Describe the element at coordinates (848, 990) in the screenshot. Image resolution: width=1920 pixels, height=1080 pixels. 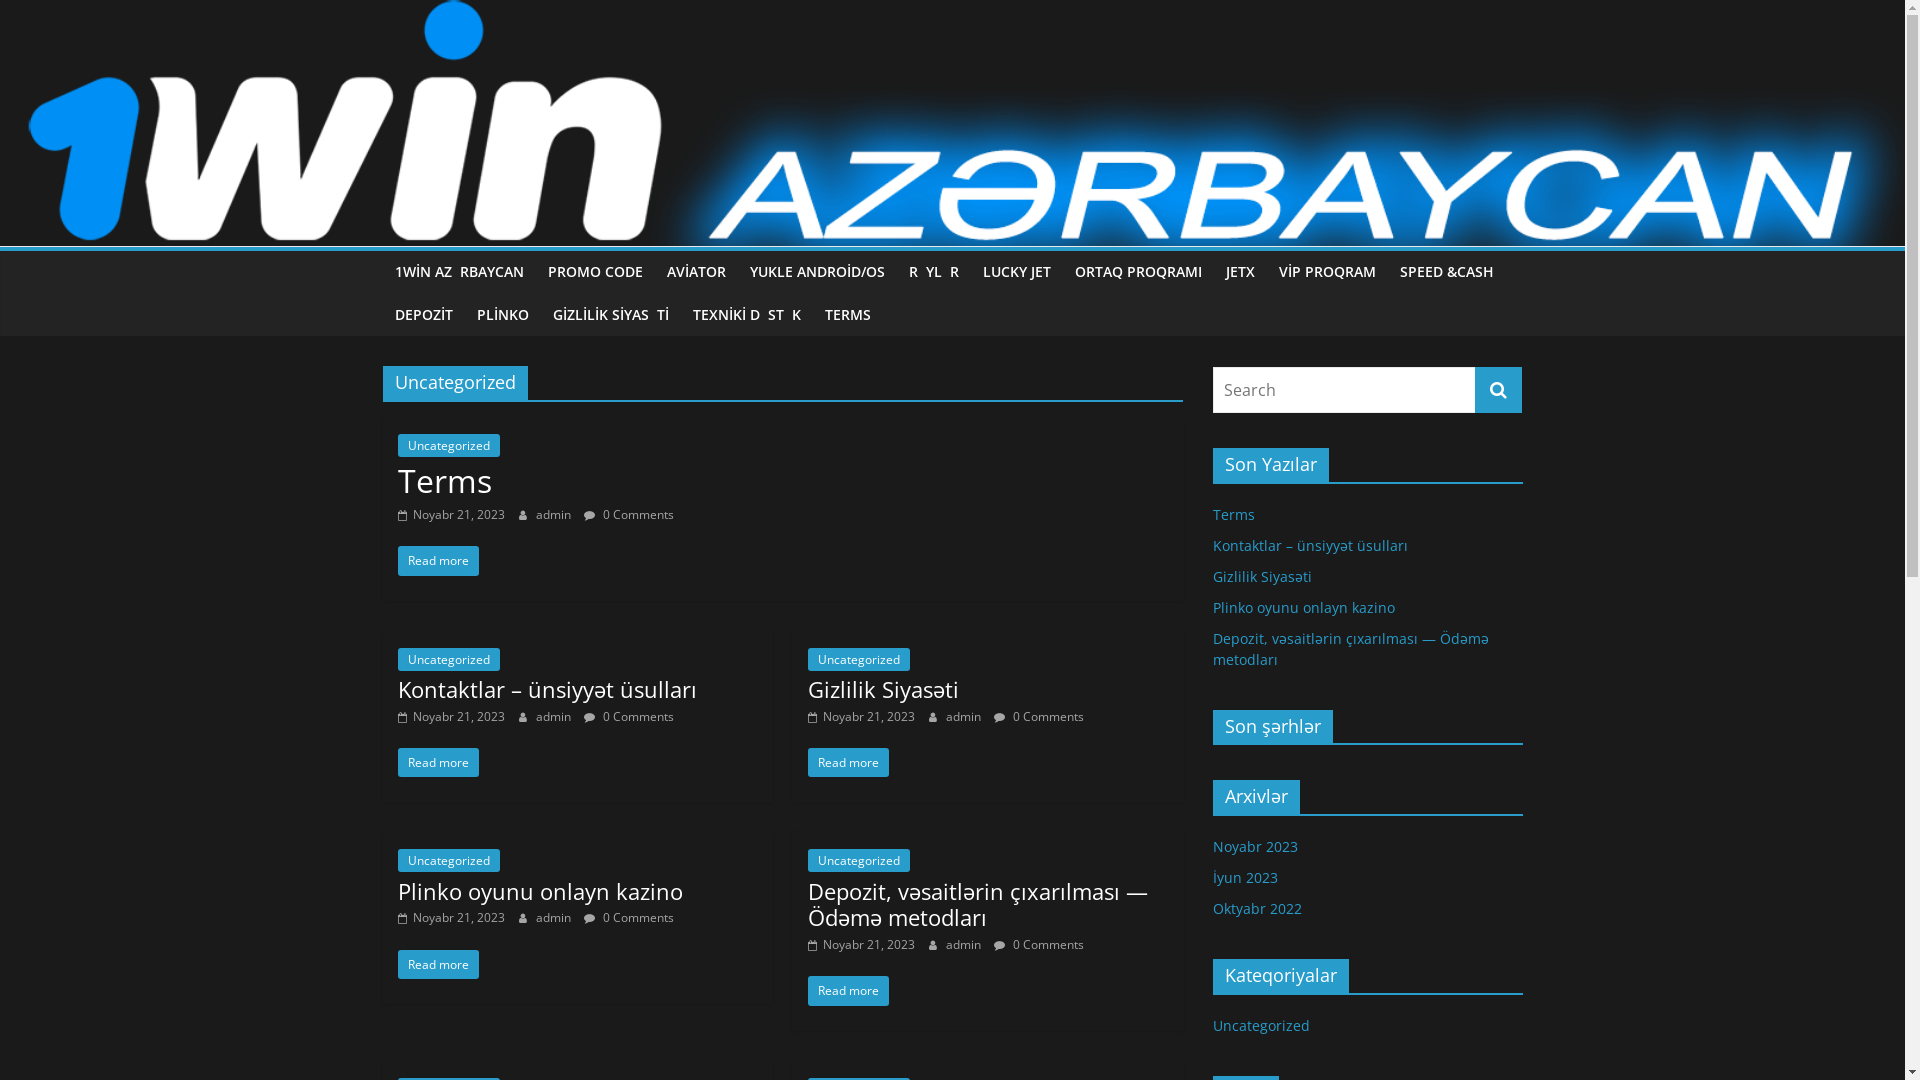
I see `Read more` at that location.